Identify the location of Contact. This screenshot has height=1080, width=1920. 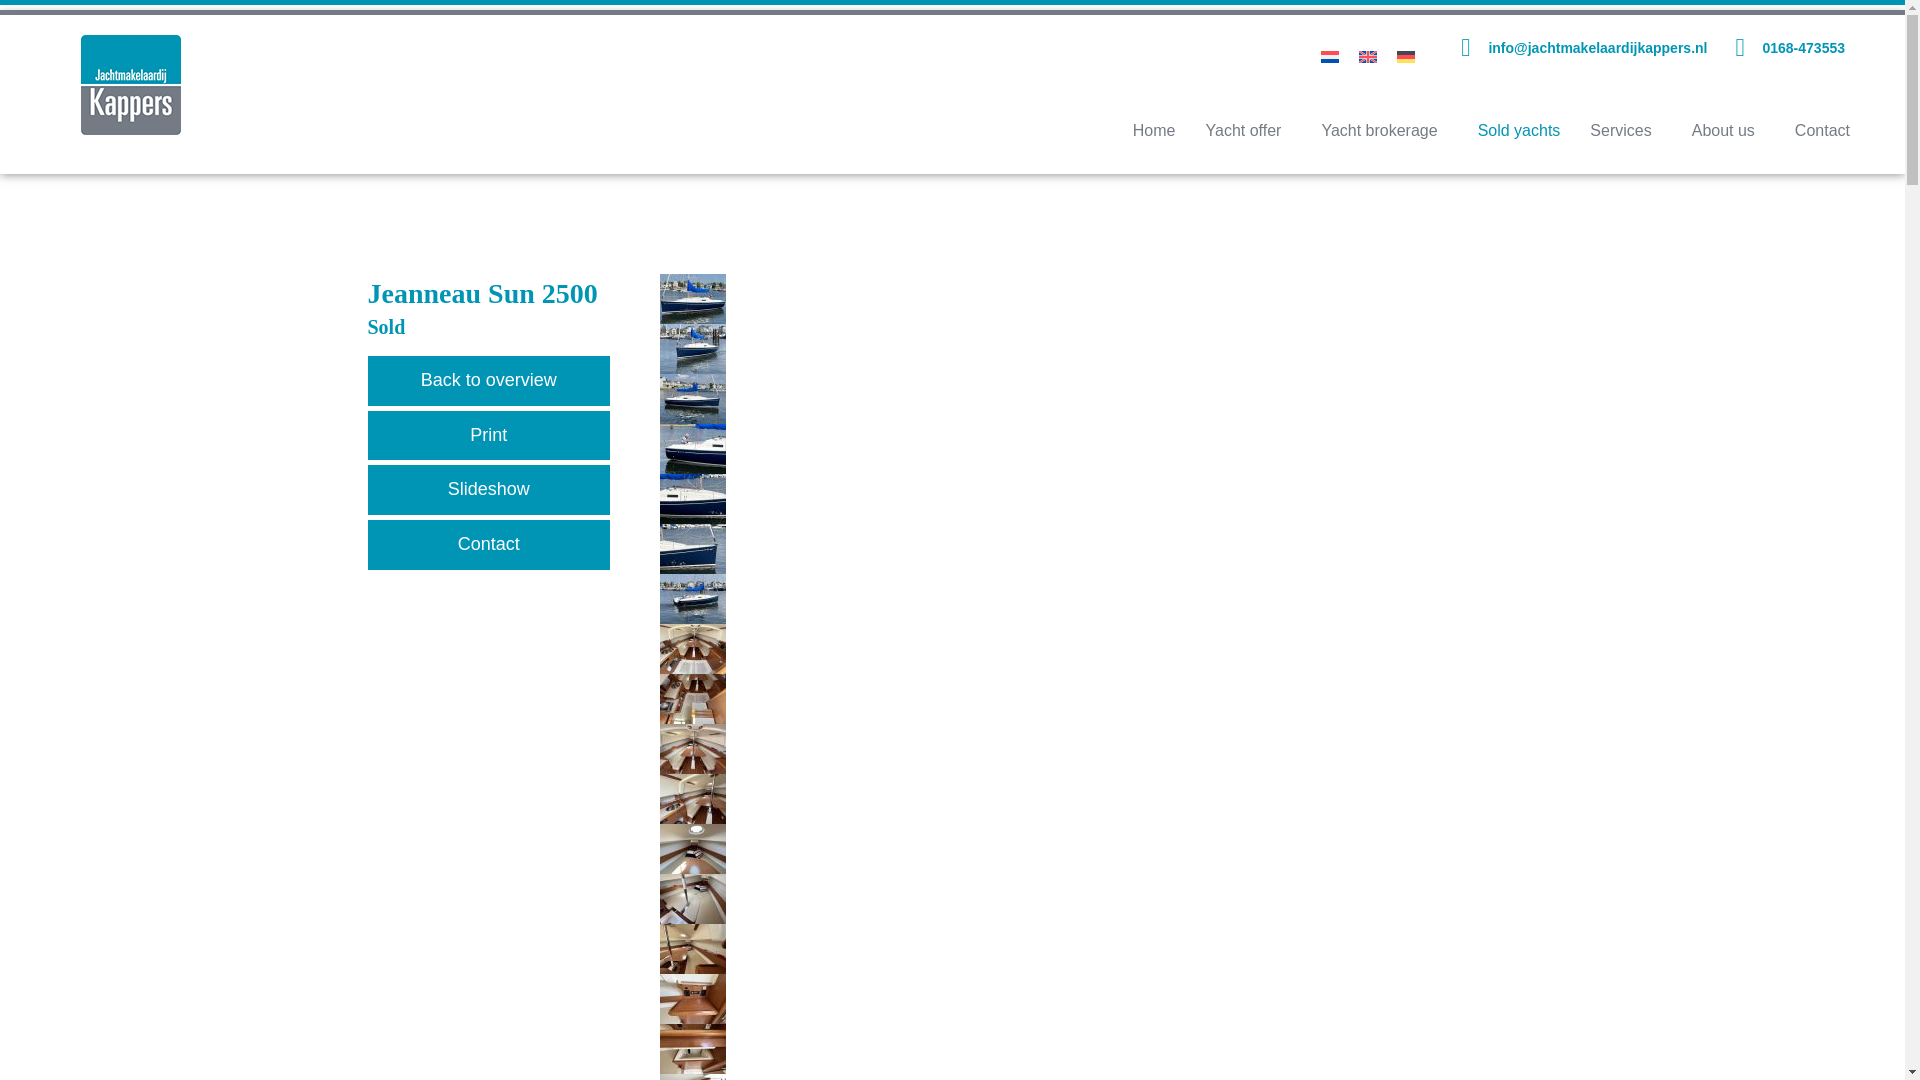
(489, 544).